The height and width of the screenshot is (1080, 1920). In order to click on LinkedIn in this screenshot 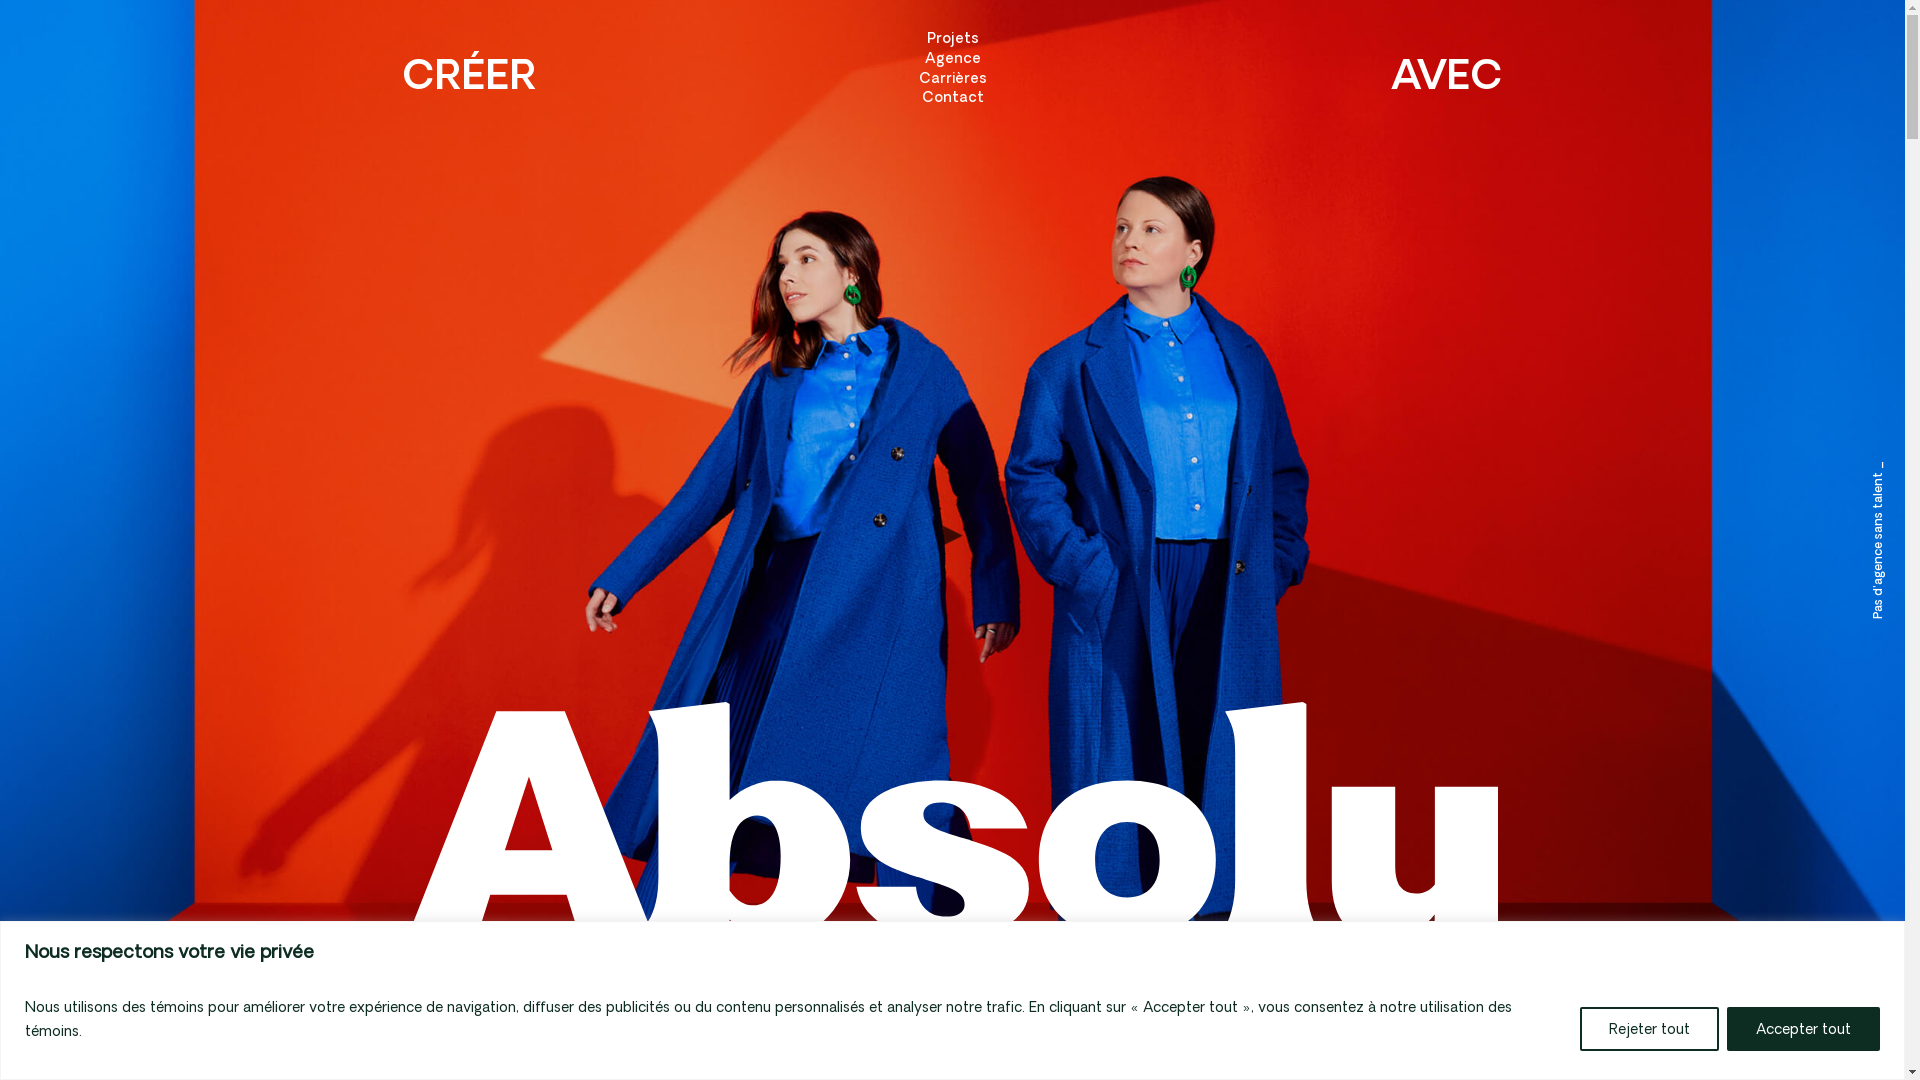, I will do `click(1584, 1032)`.